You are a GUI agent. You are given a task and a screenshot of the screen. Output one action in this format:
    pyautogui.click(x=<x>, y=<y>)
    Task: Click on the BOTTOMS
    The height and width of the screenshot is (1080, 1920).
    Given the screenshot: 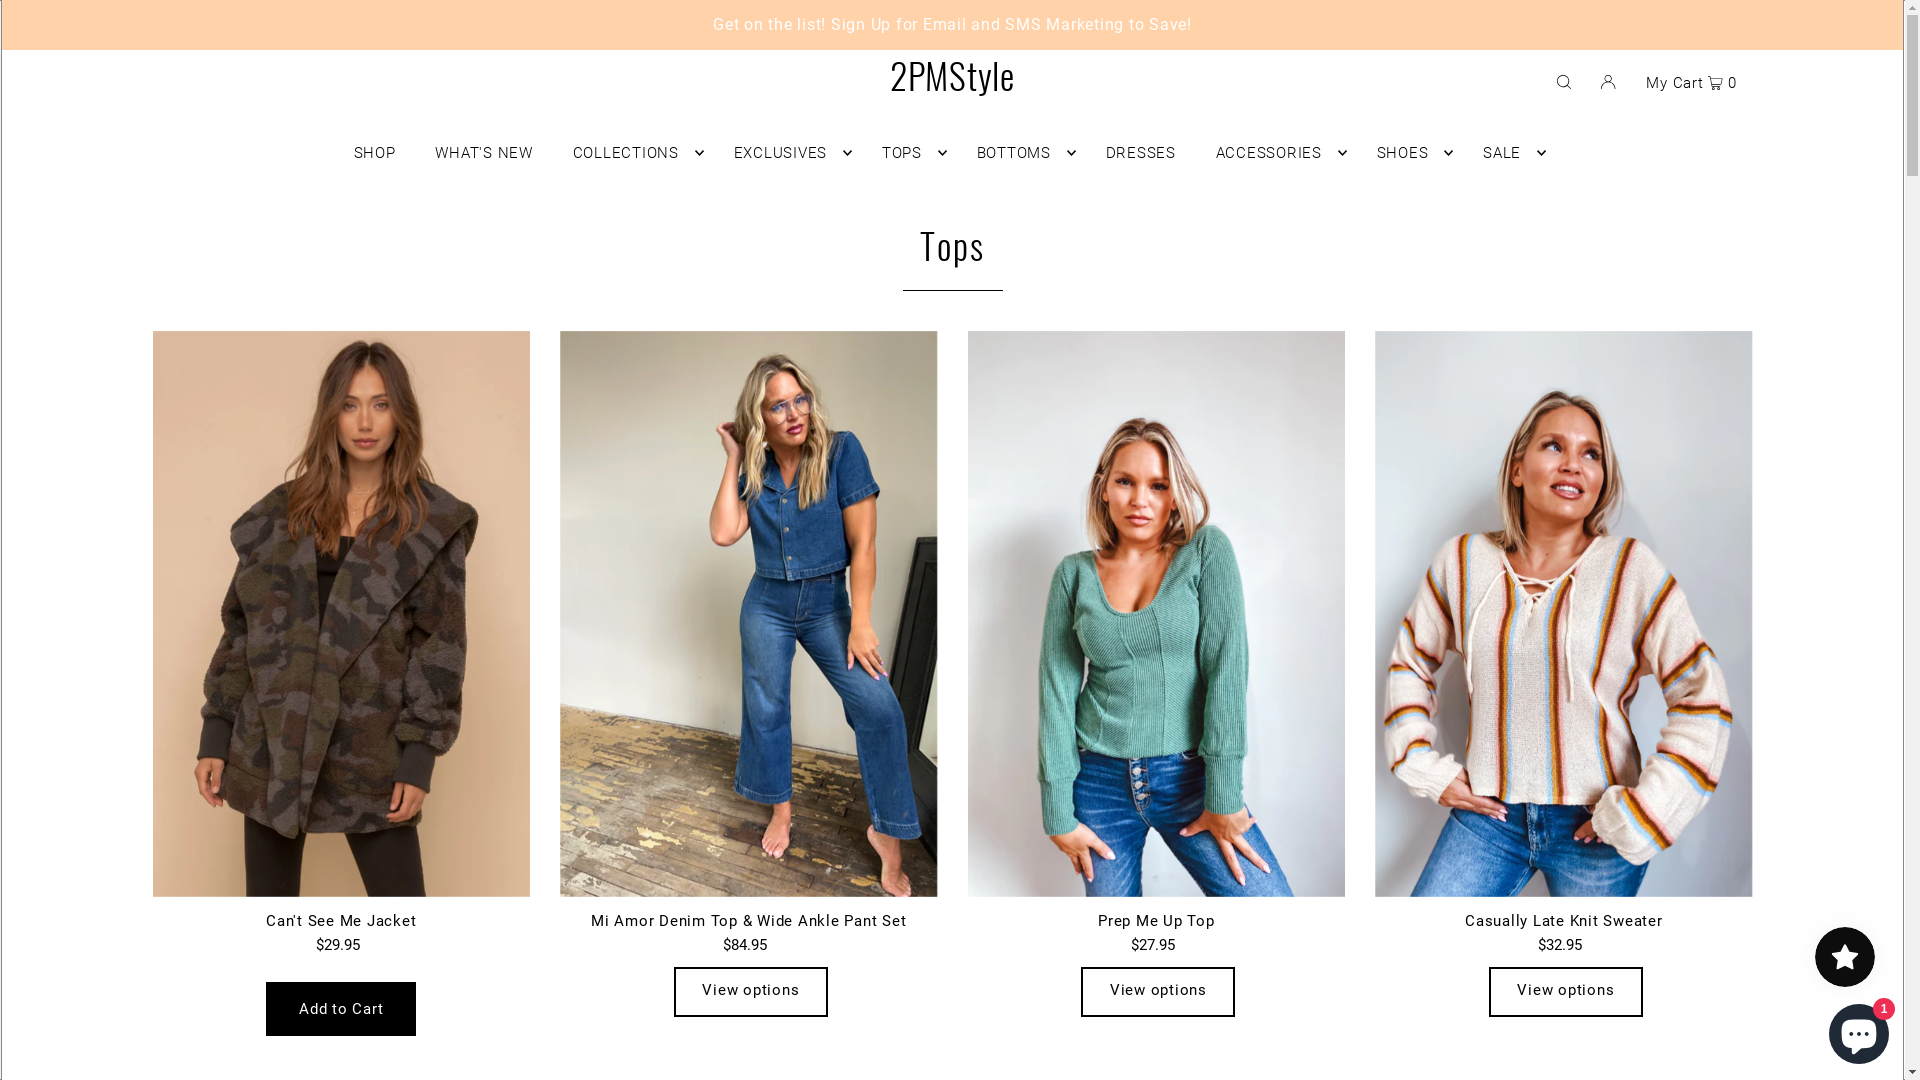 What is the action you would take?
    pyautogui.click(x=1022, y=153)
    